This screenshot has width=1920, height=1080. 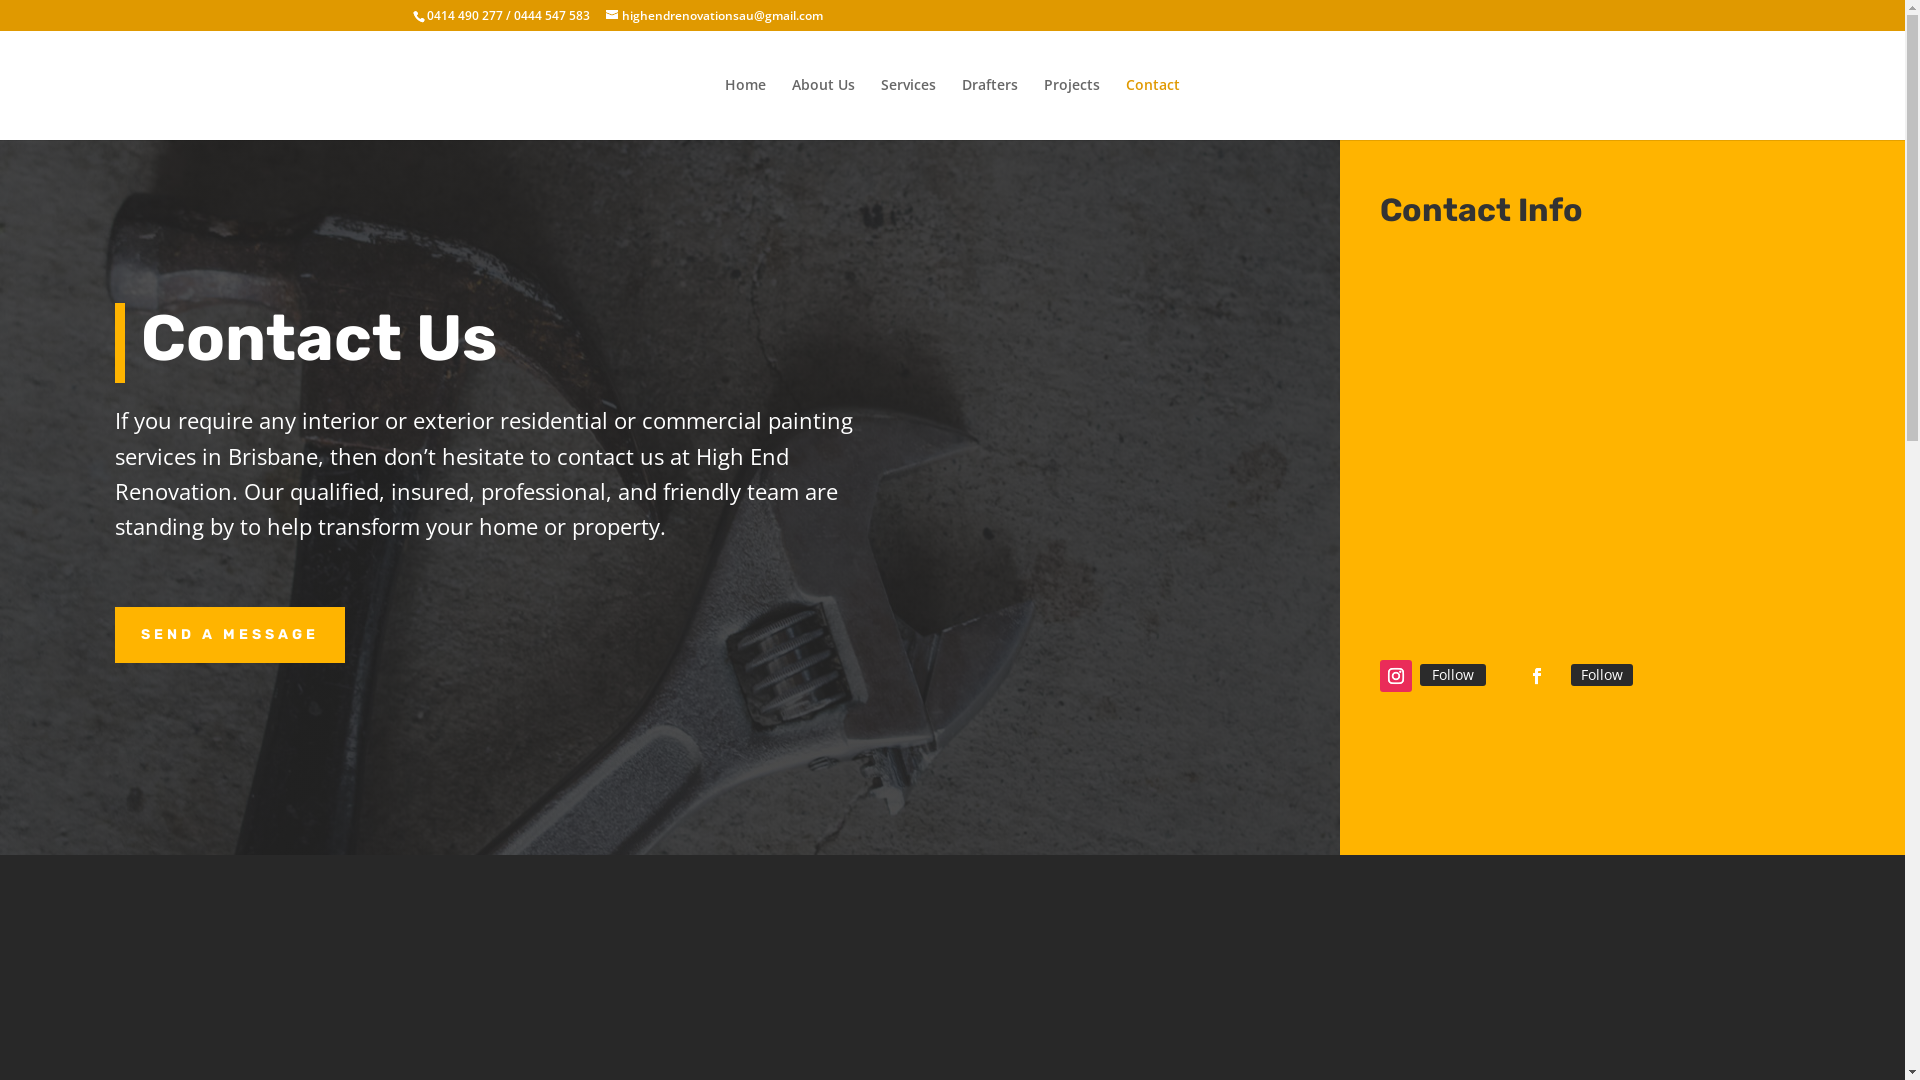 I want to click on Contact, so click(x=1153, y=108).